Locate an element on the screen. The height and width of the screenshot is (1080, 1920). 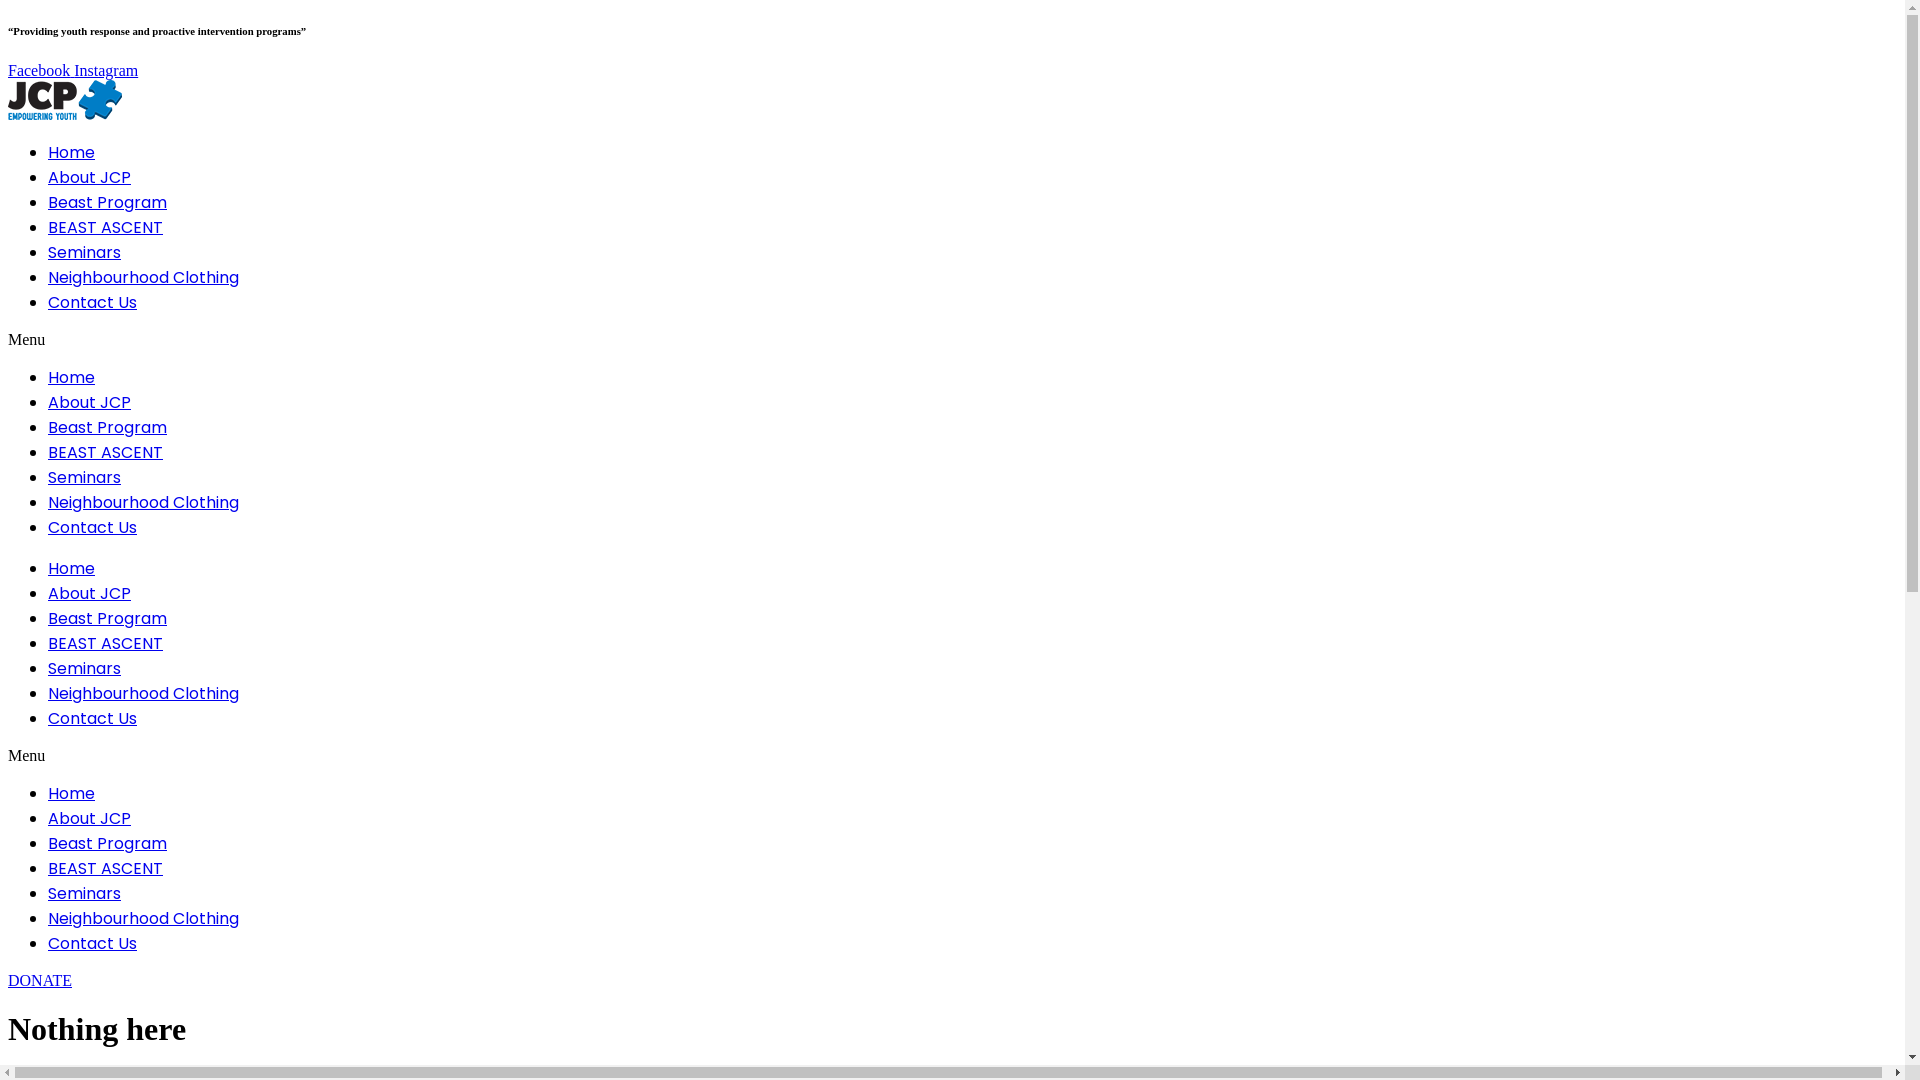
Contact Us is located at coordinates (92, 944).